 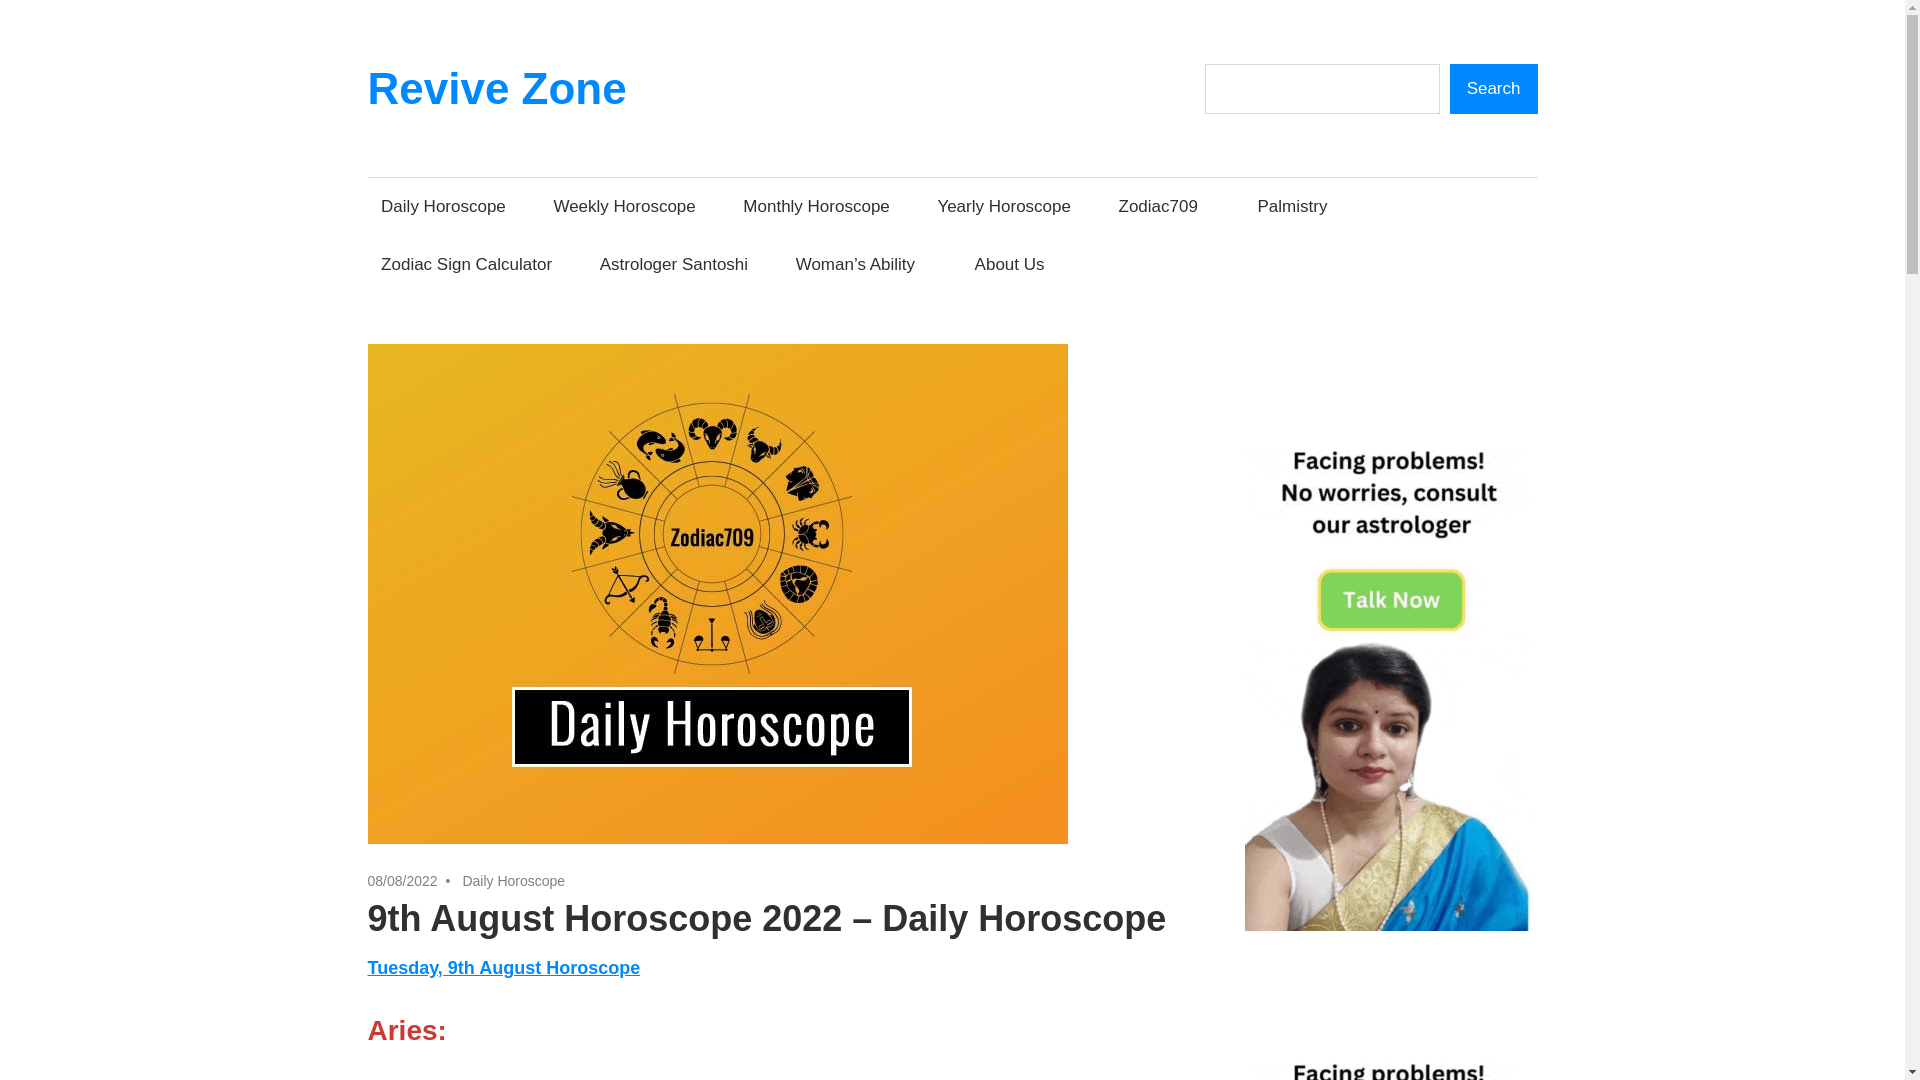 What do you see at coordinates (467, 263) in the screenshot?
I see `Zodiac Sign Calculator` at bounding box center [467, 263].